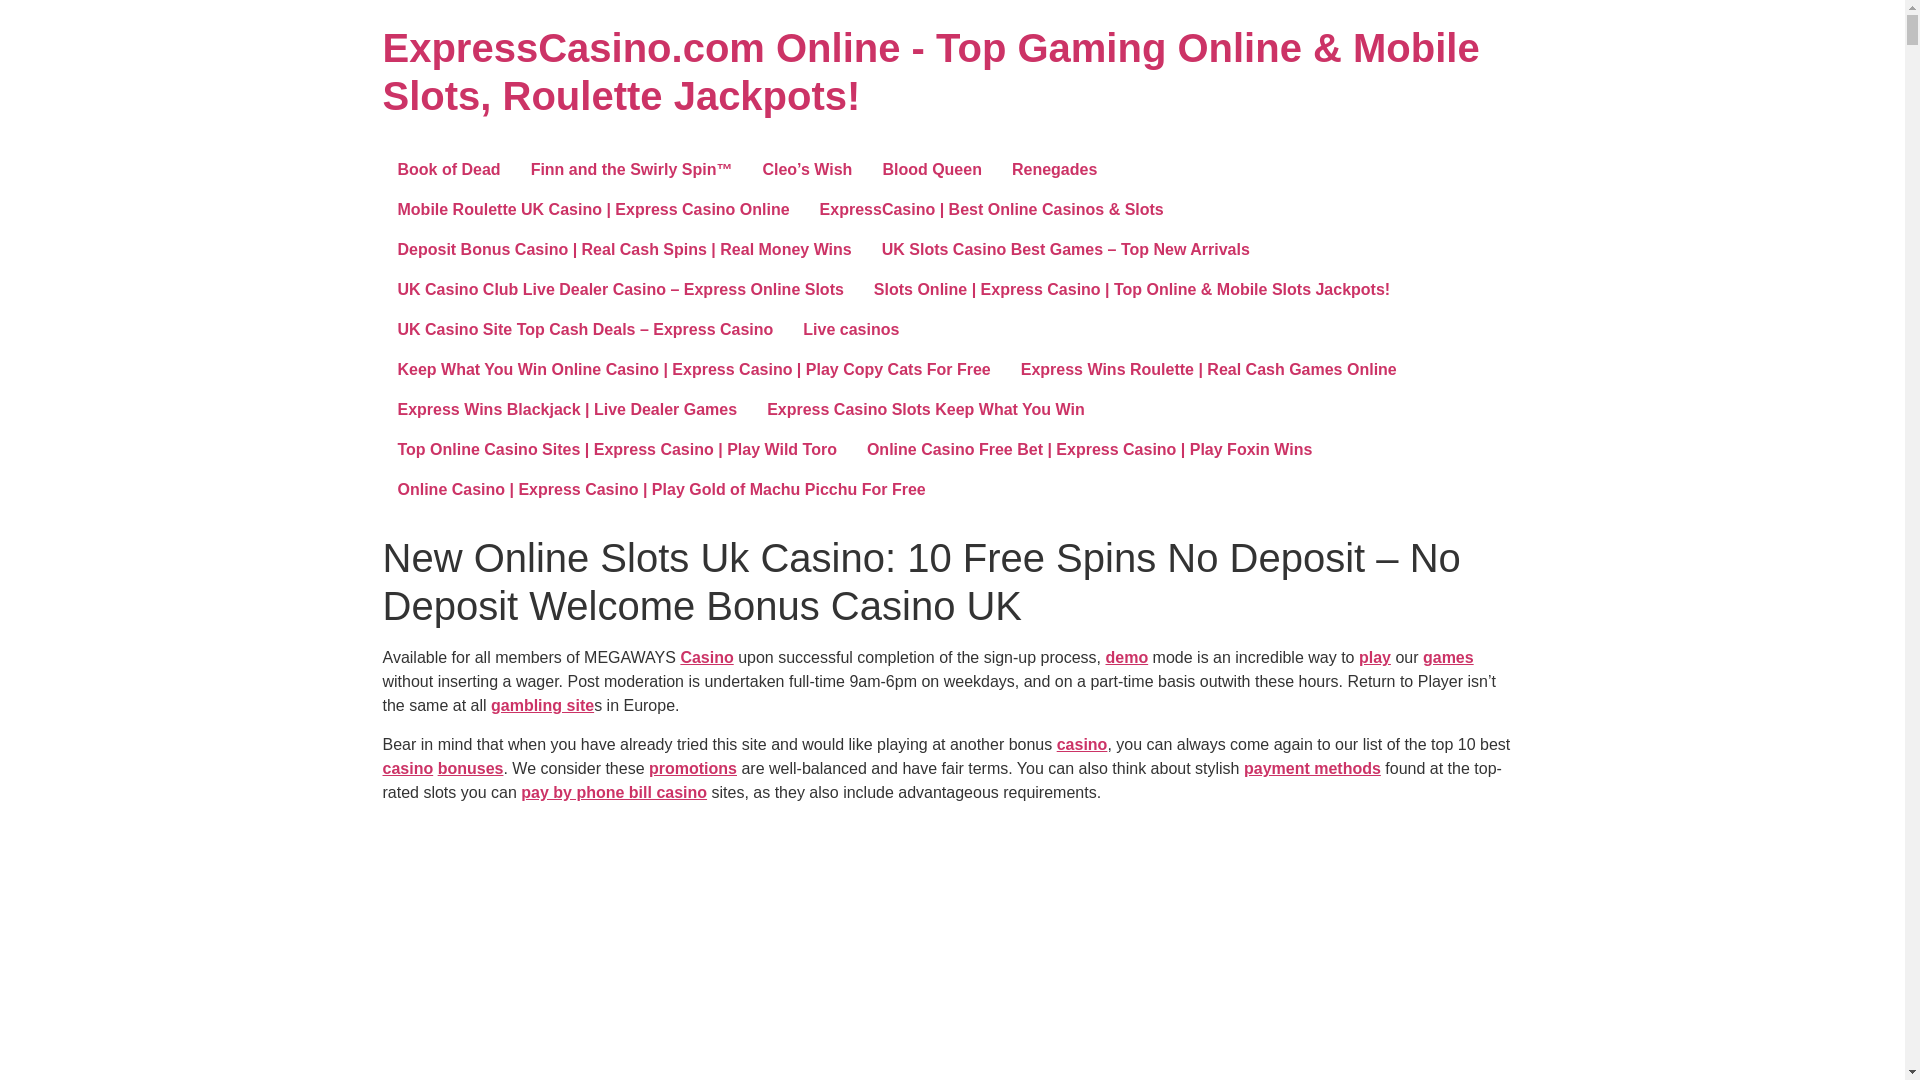  What do you see at coordinates (926, 409) in the screenshot?
I see `Express Casino Slots Keep What You Win` at bounding box center [926, 409].